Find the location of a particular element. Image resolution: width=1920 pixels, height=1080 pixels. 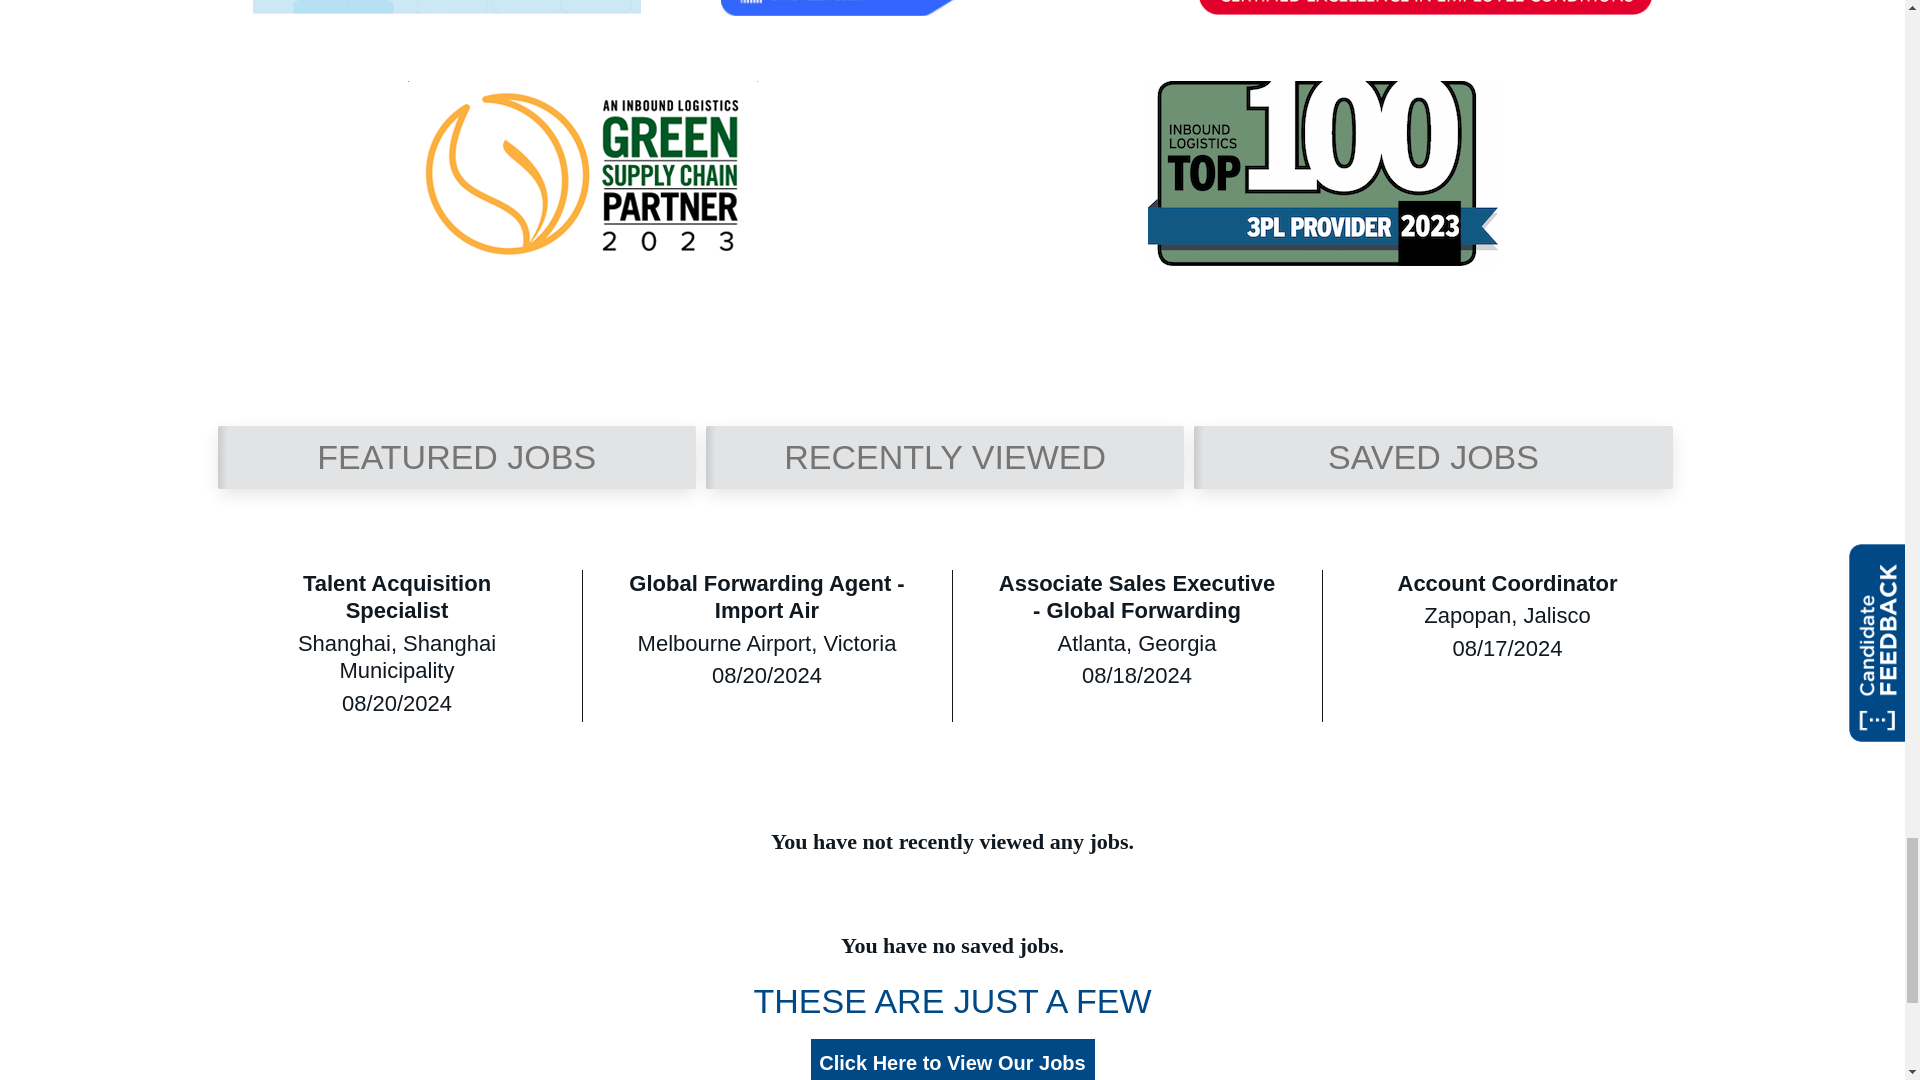

RECENTLY VIEWED is located at coordinates (945, 457).